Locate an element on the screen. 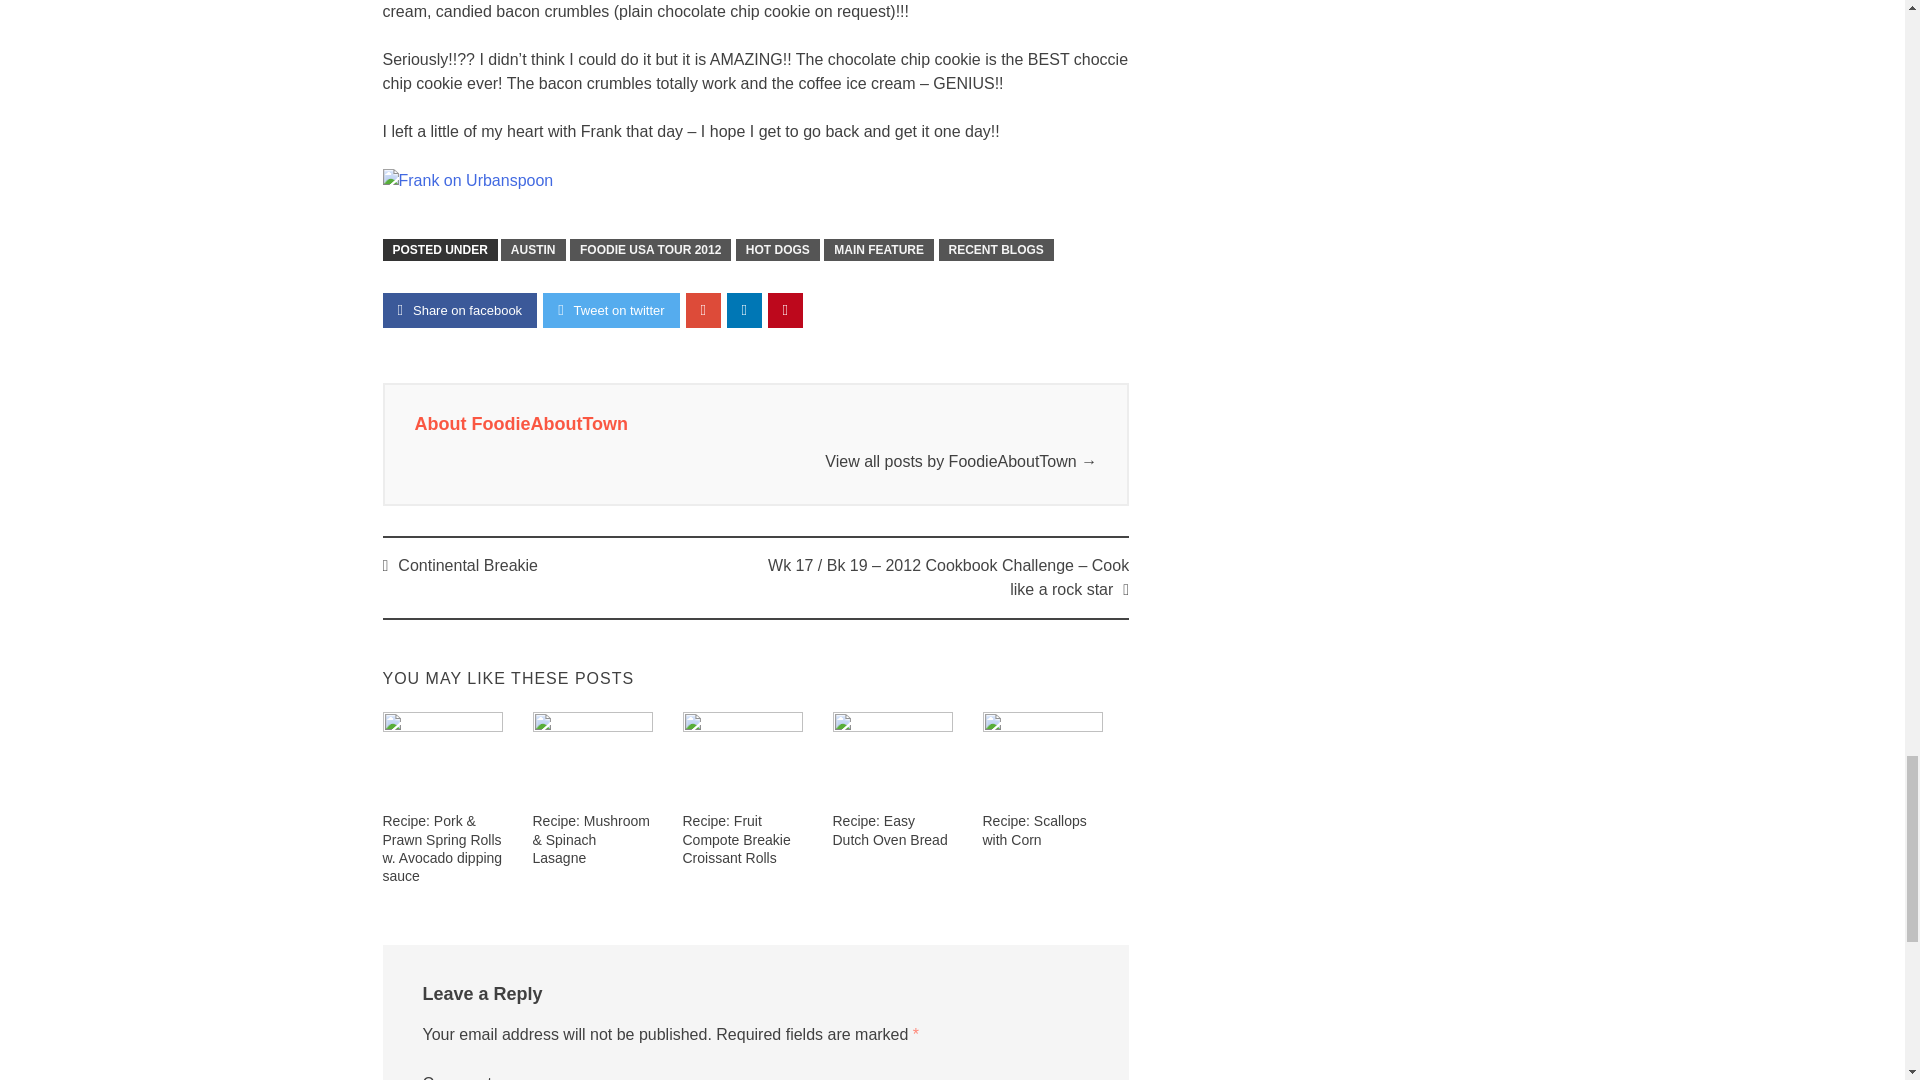 Image resolution: width=1920 pixels, height=1080 pixels. RECENT BLOGS is located at coordinates (995, 250).